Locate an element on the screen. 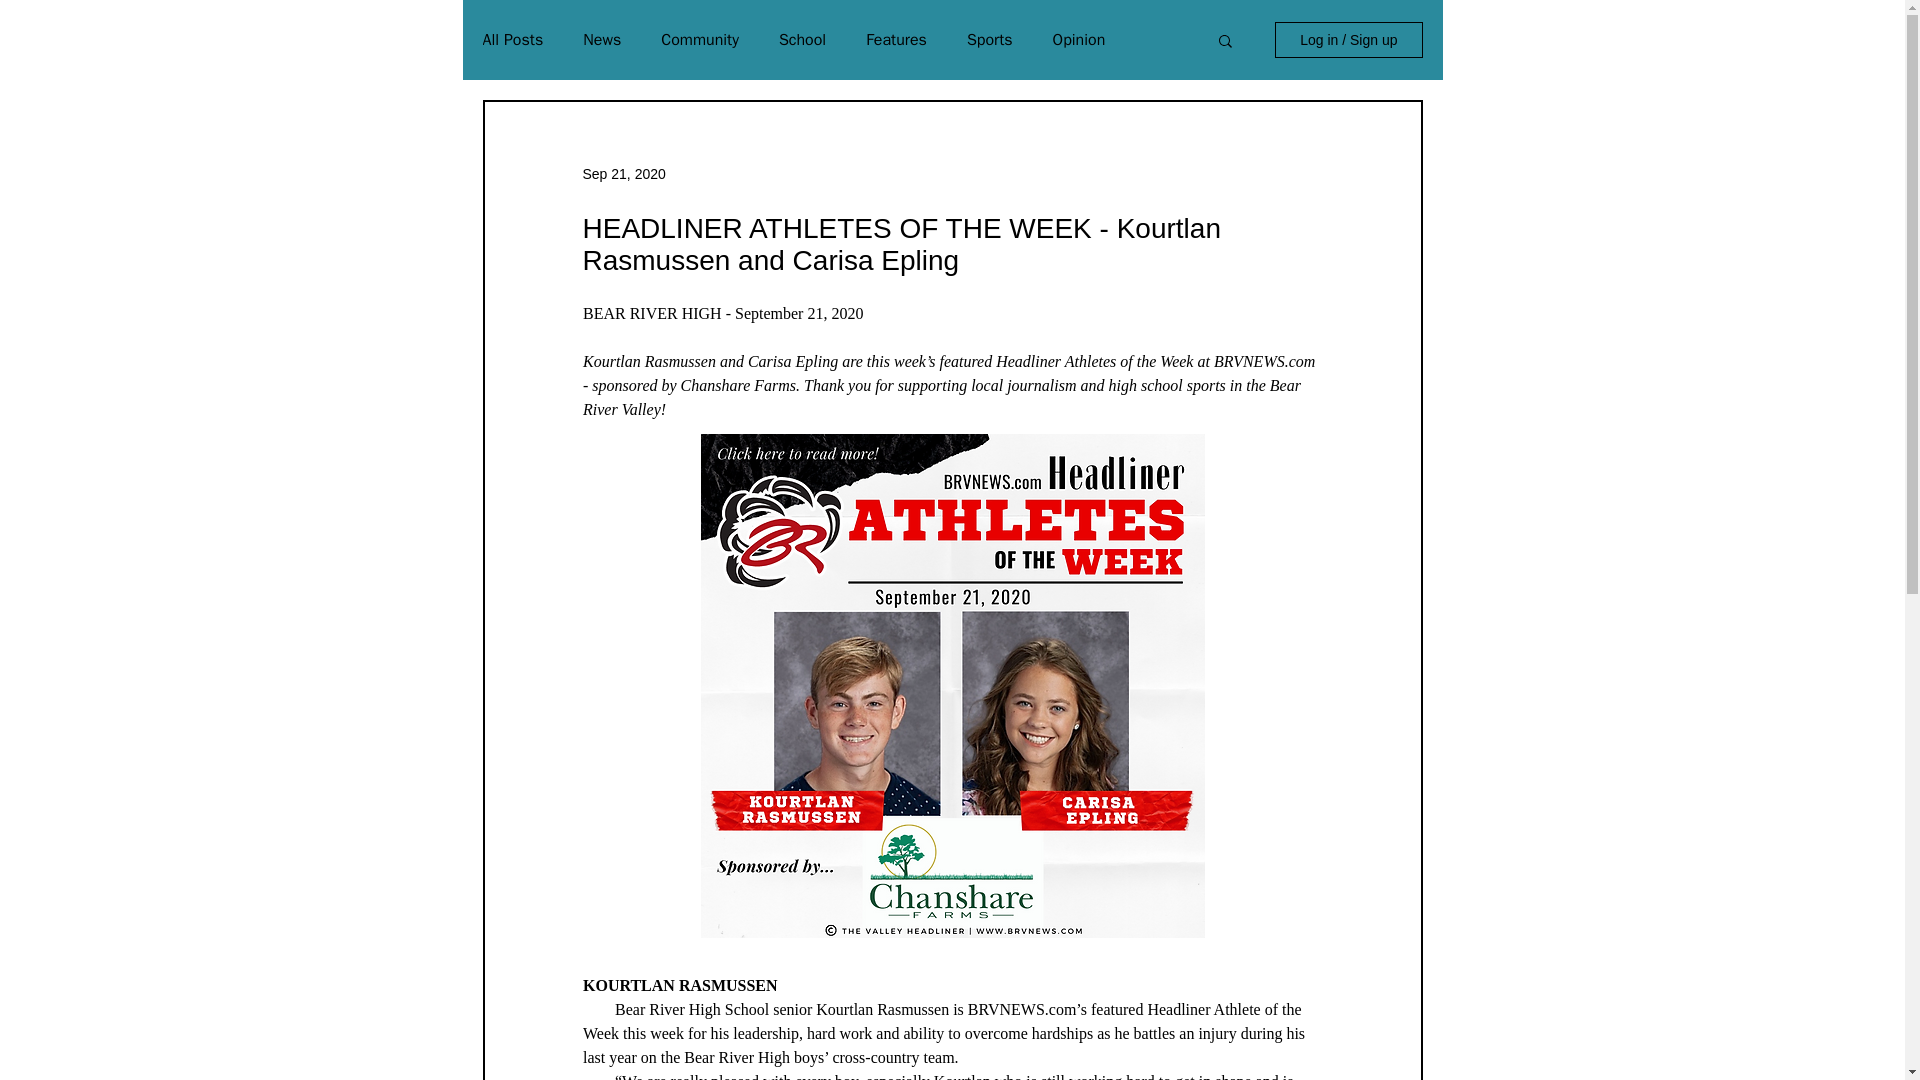  Sep 21, 2020 is located at coordinates (622, 174).